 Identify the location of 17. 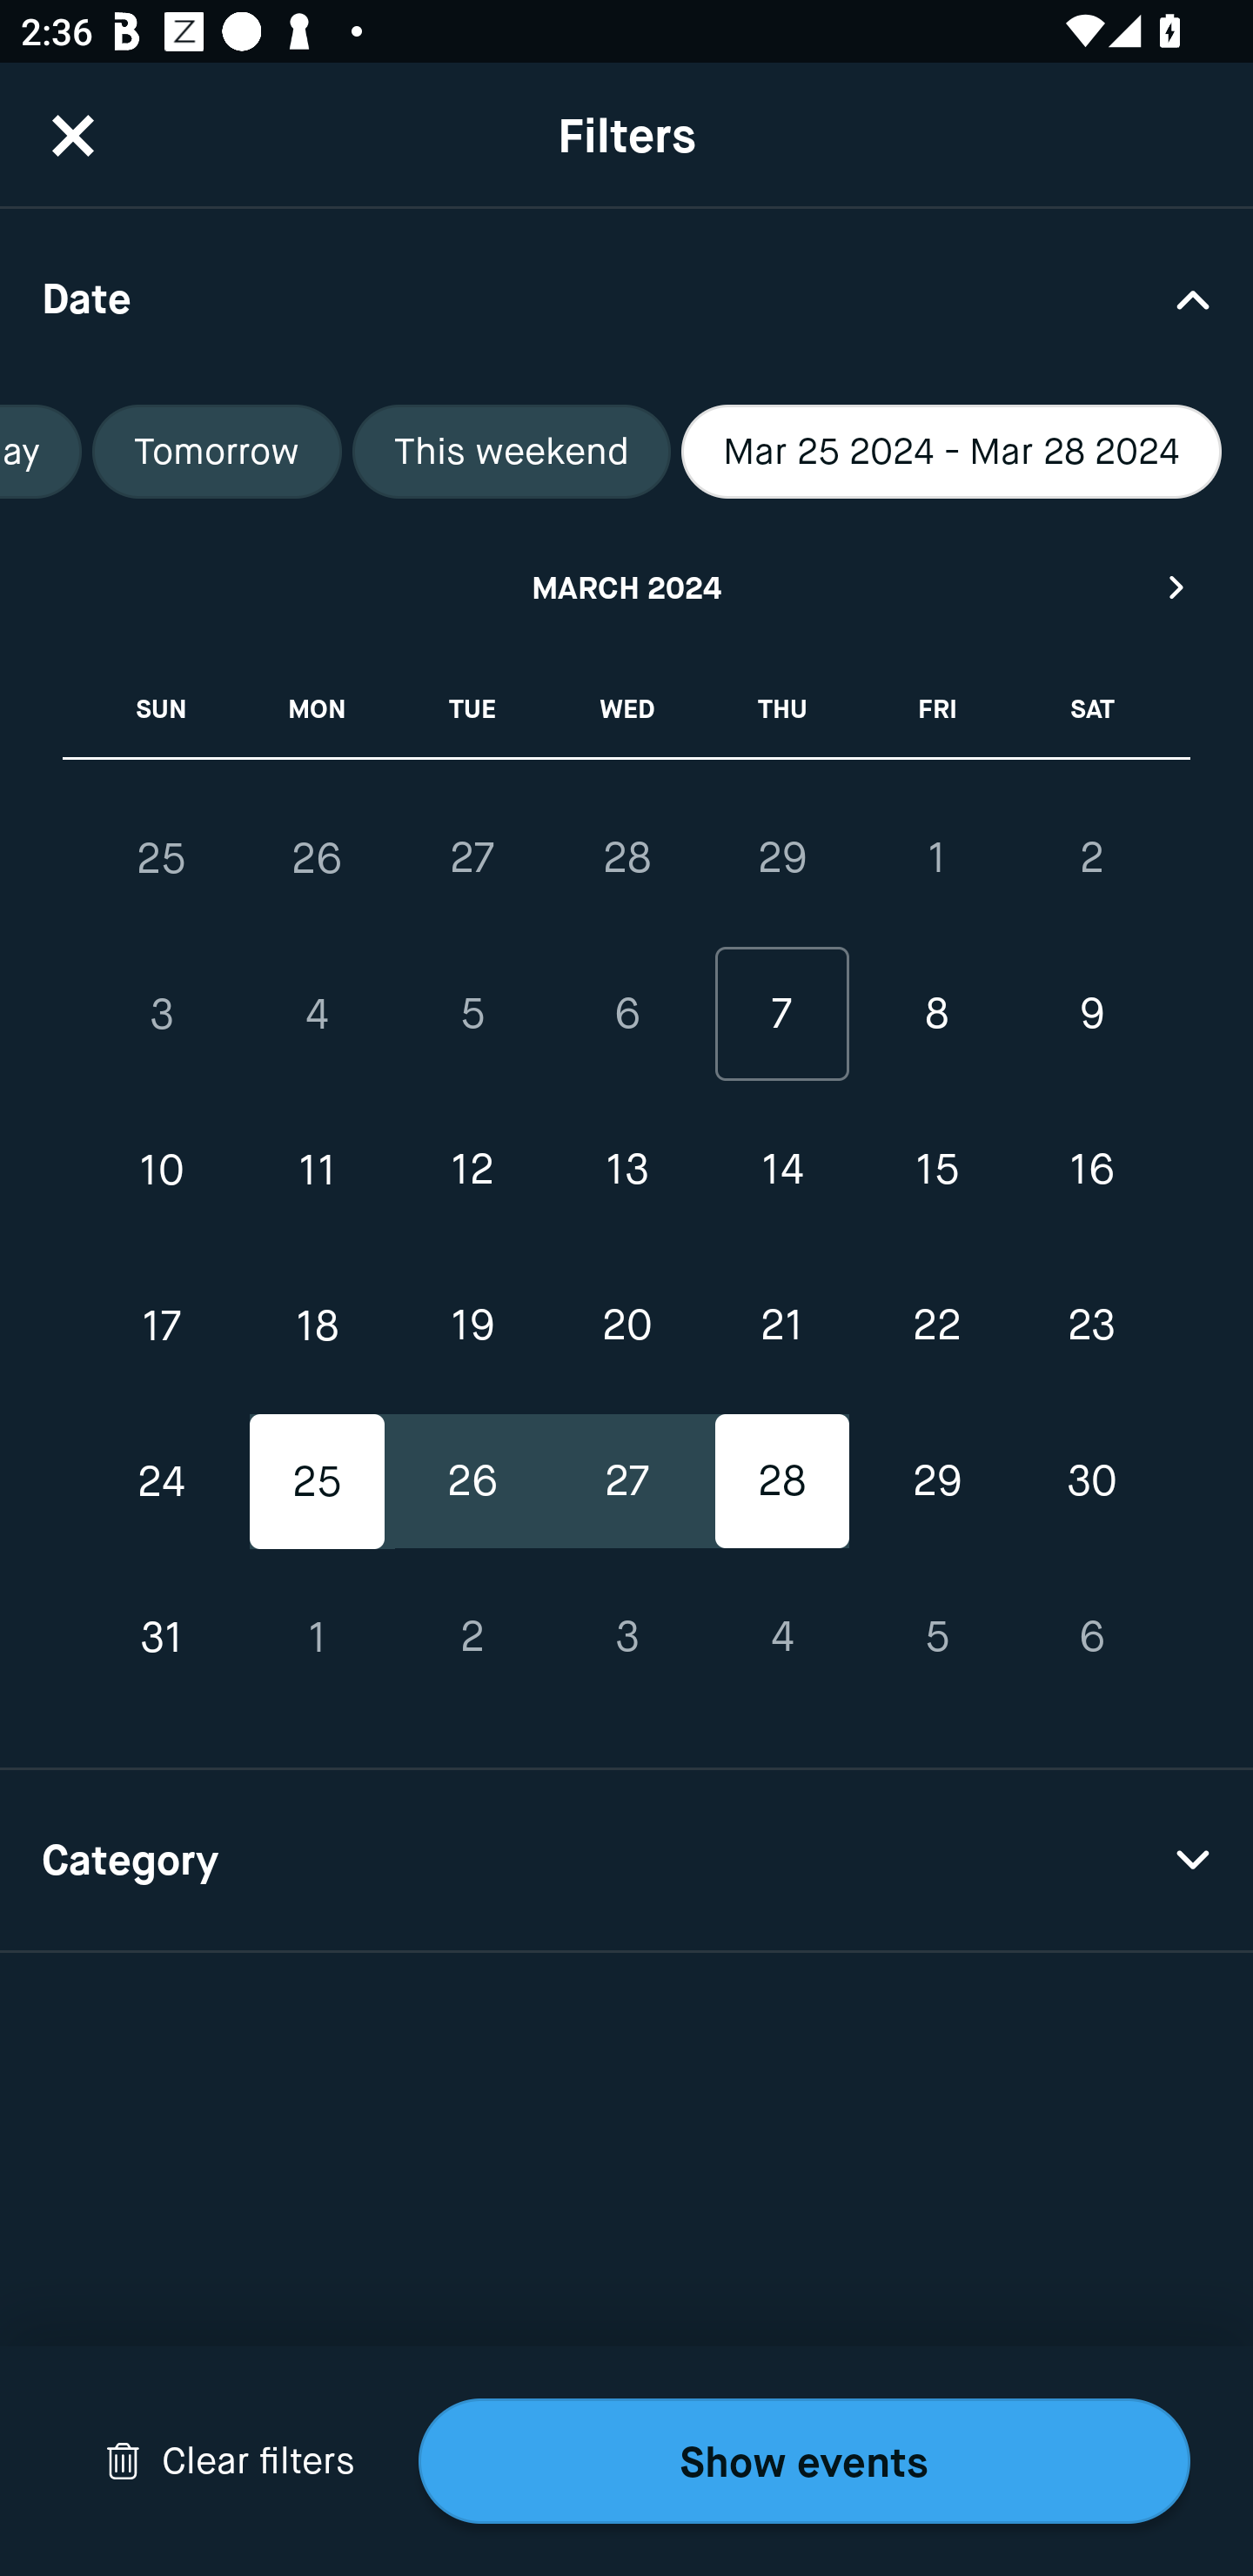
(162, 1325).